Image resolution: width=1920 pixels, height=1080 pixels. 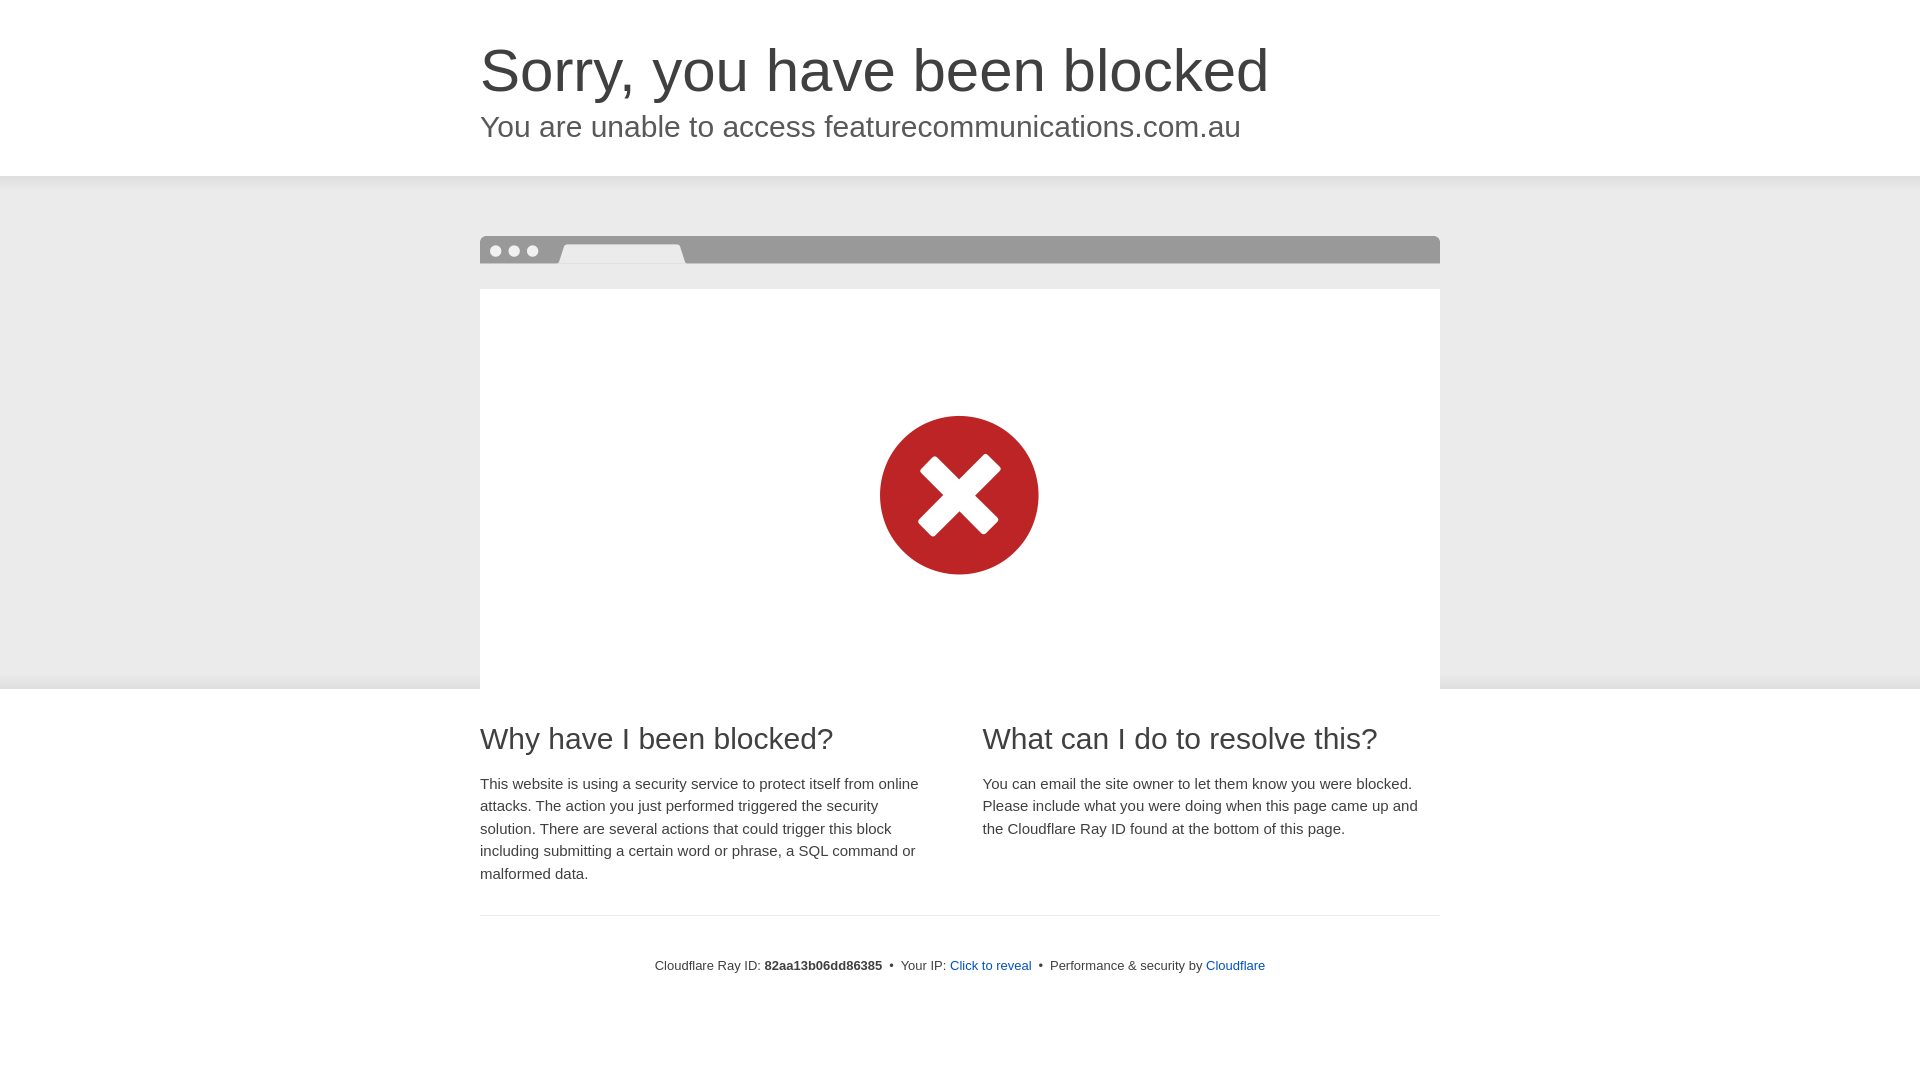 What do you see at coordinates (1236, 966) in the screenshot?
I see `Cloudflare` at bounding box center [1236, 966].